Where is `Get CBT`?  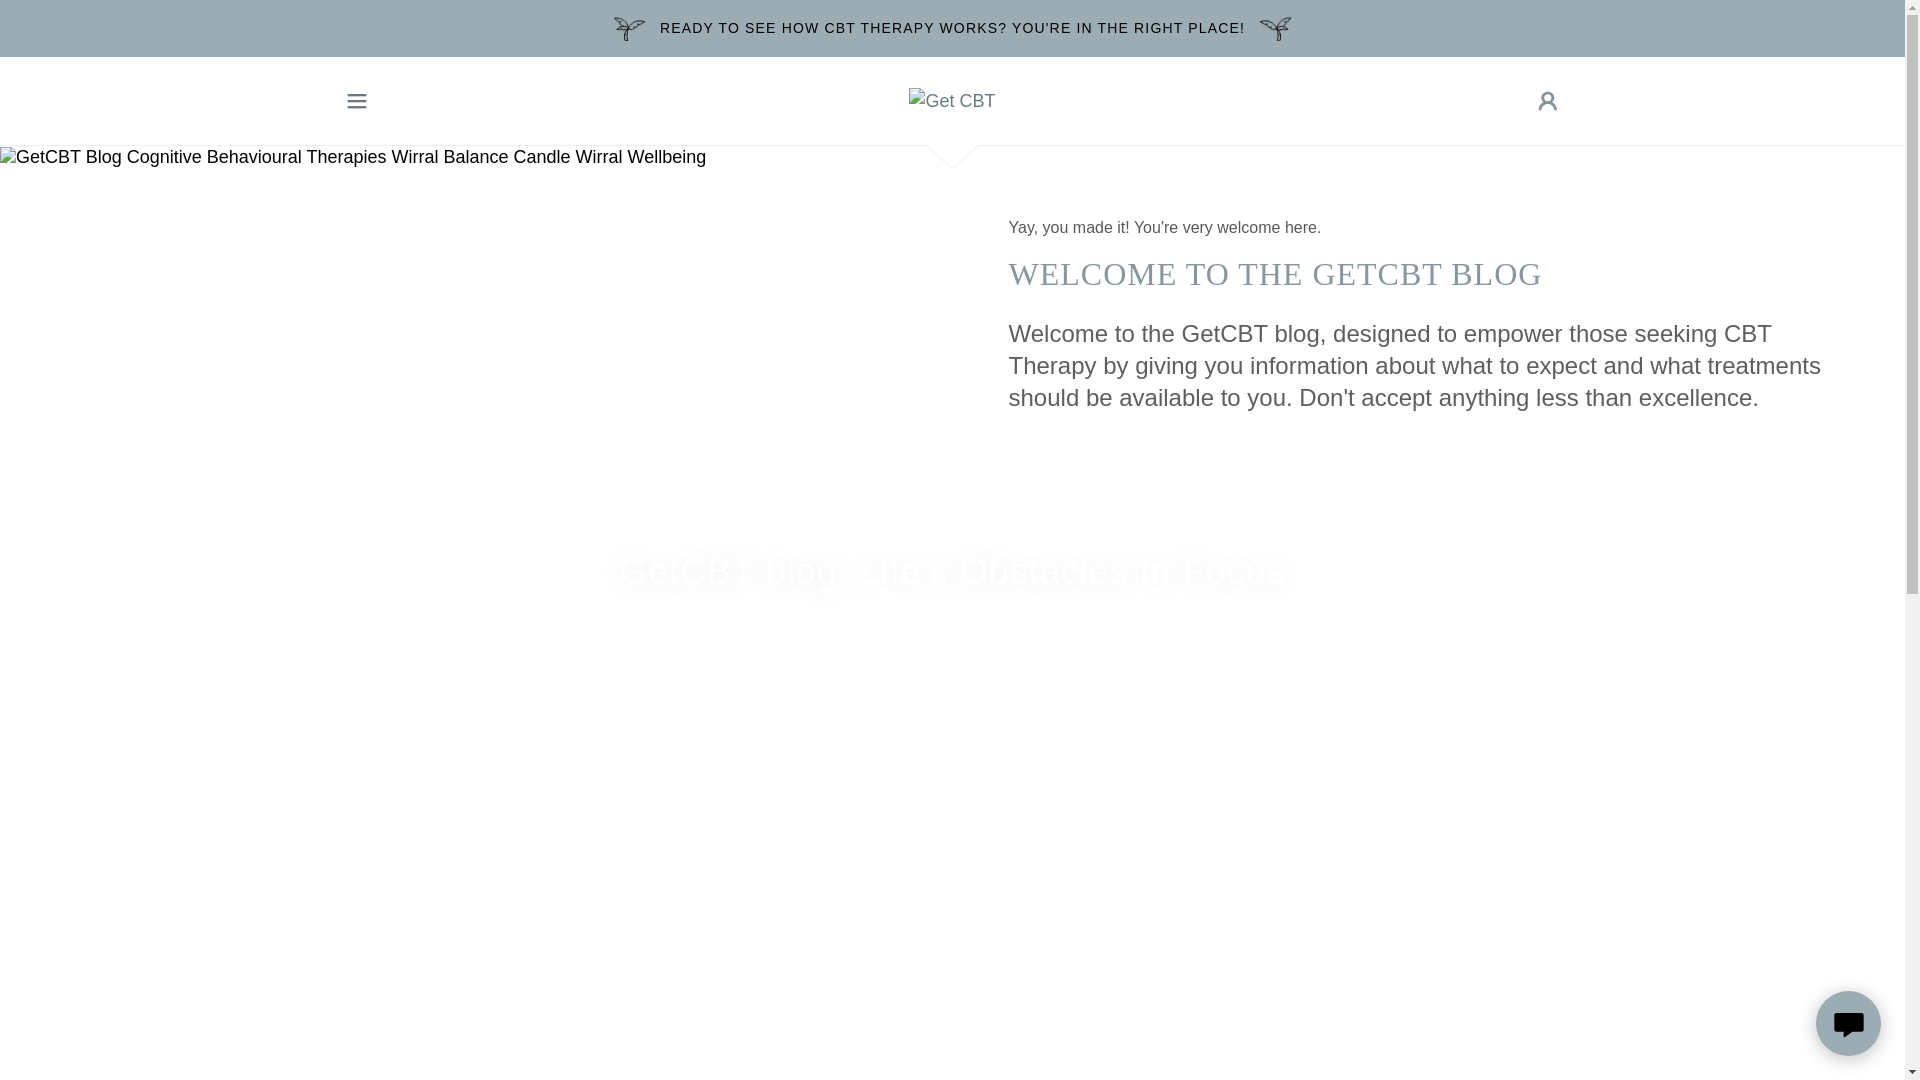
Get CBT is located at coordinates (951, 100).